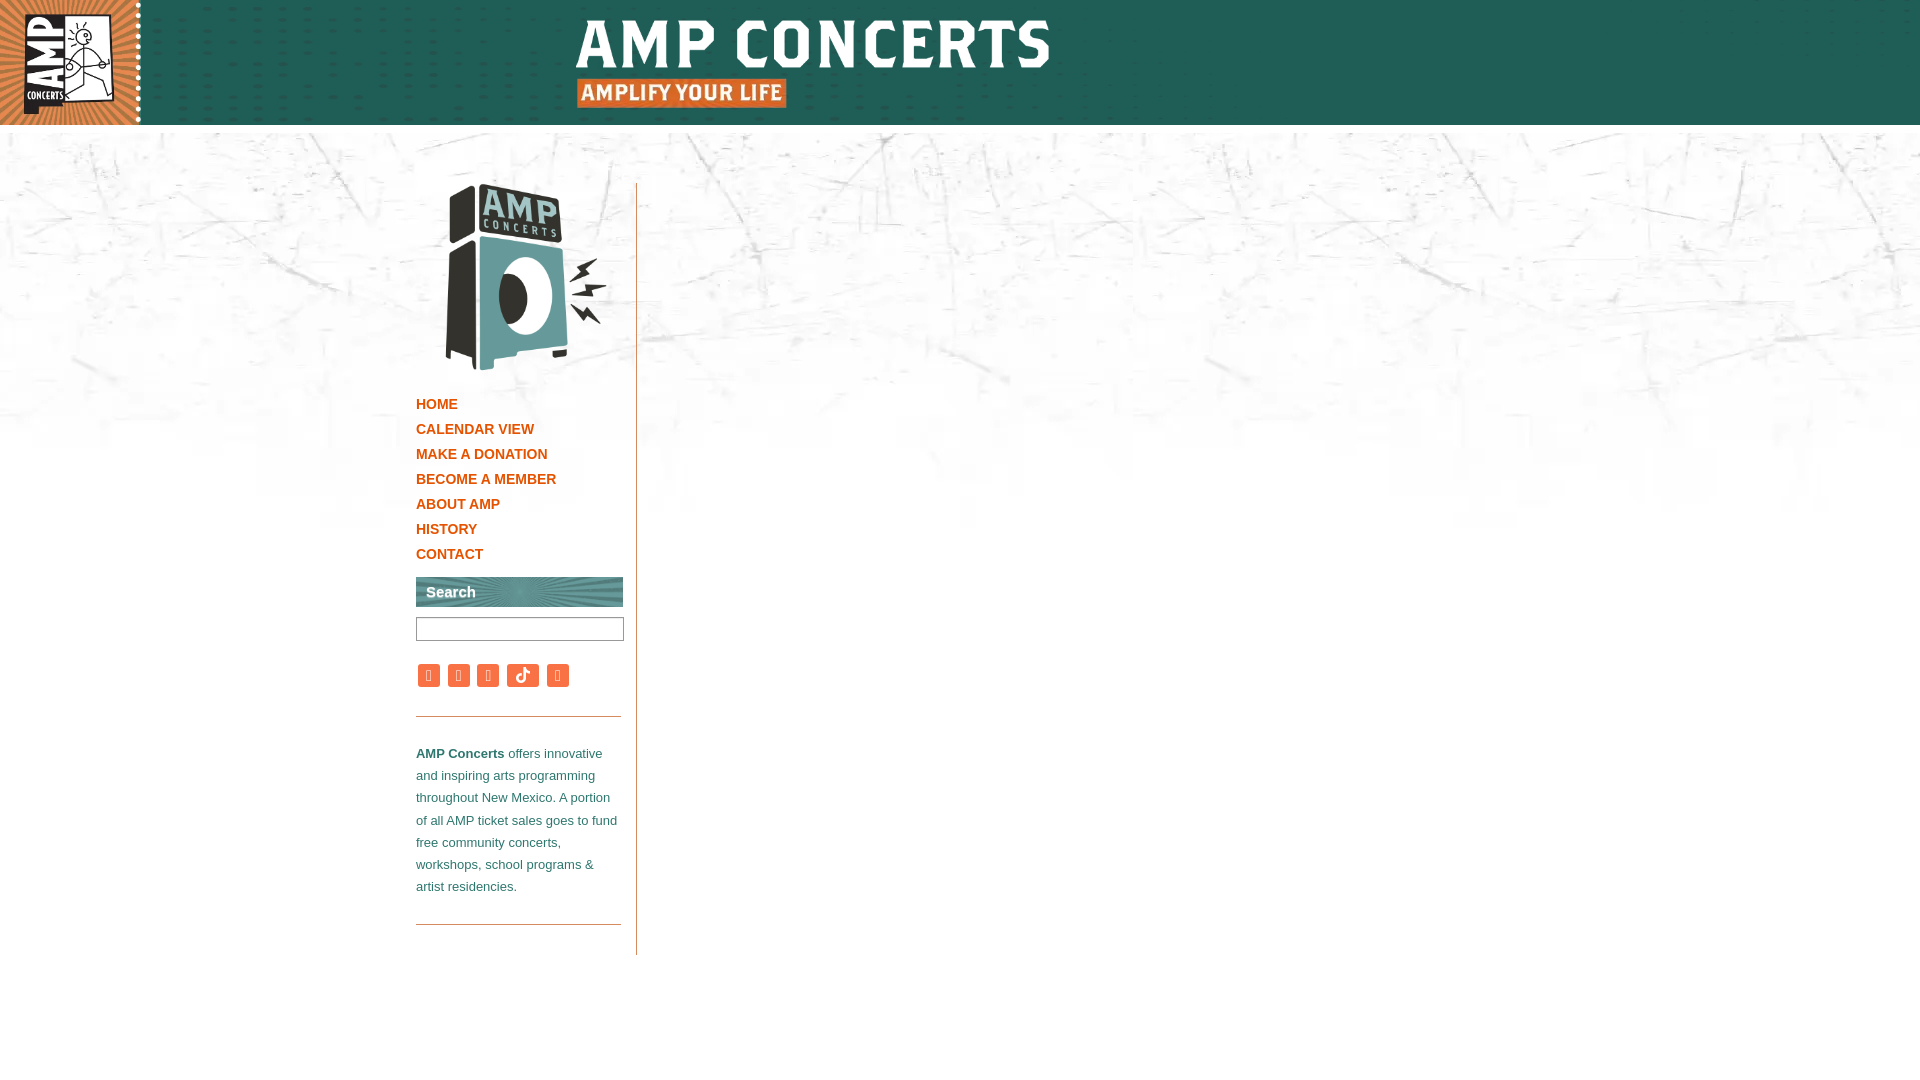  What do you see at coordinates (526, 428) in the screenshot?
I see `CALENDAR VIEW` at bounding box center [526, 428].